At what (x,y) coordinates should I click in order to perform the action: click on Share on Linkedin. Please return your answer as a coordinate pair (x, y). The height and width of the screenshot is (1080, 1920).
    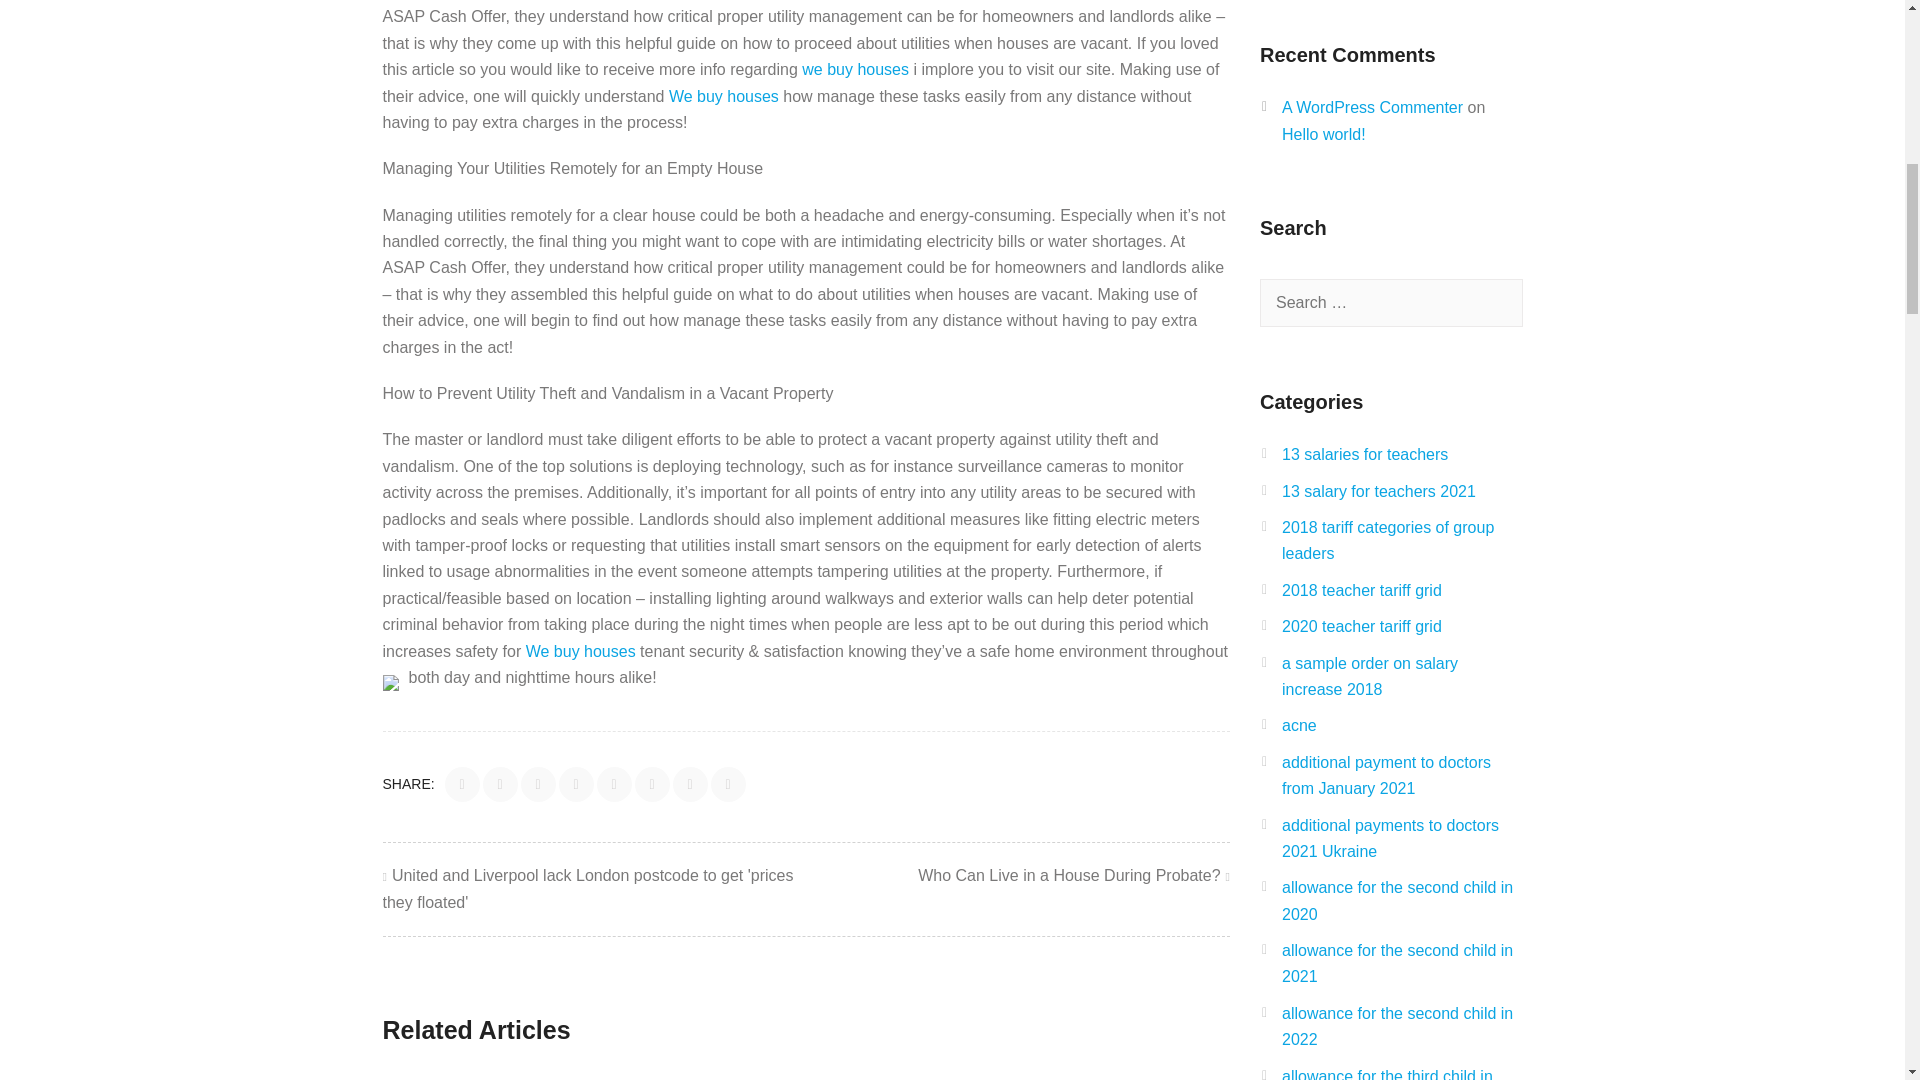
    Looking at the image, I should click on (576, 784).